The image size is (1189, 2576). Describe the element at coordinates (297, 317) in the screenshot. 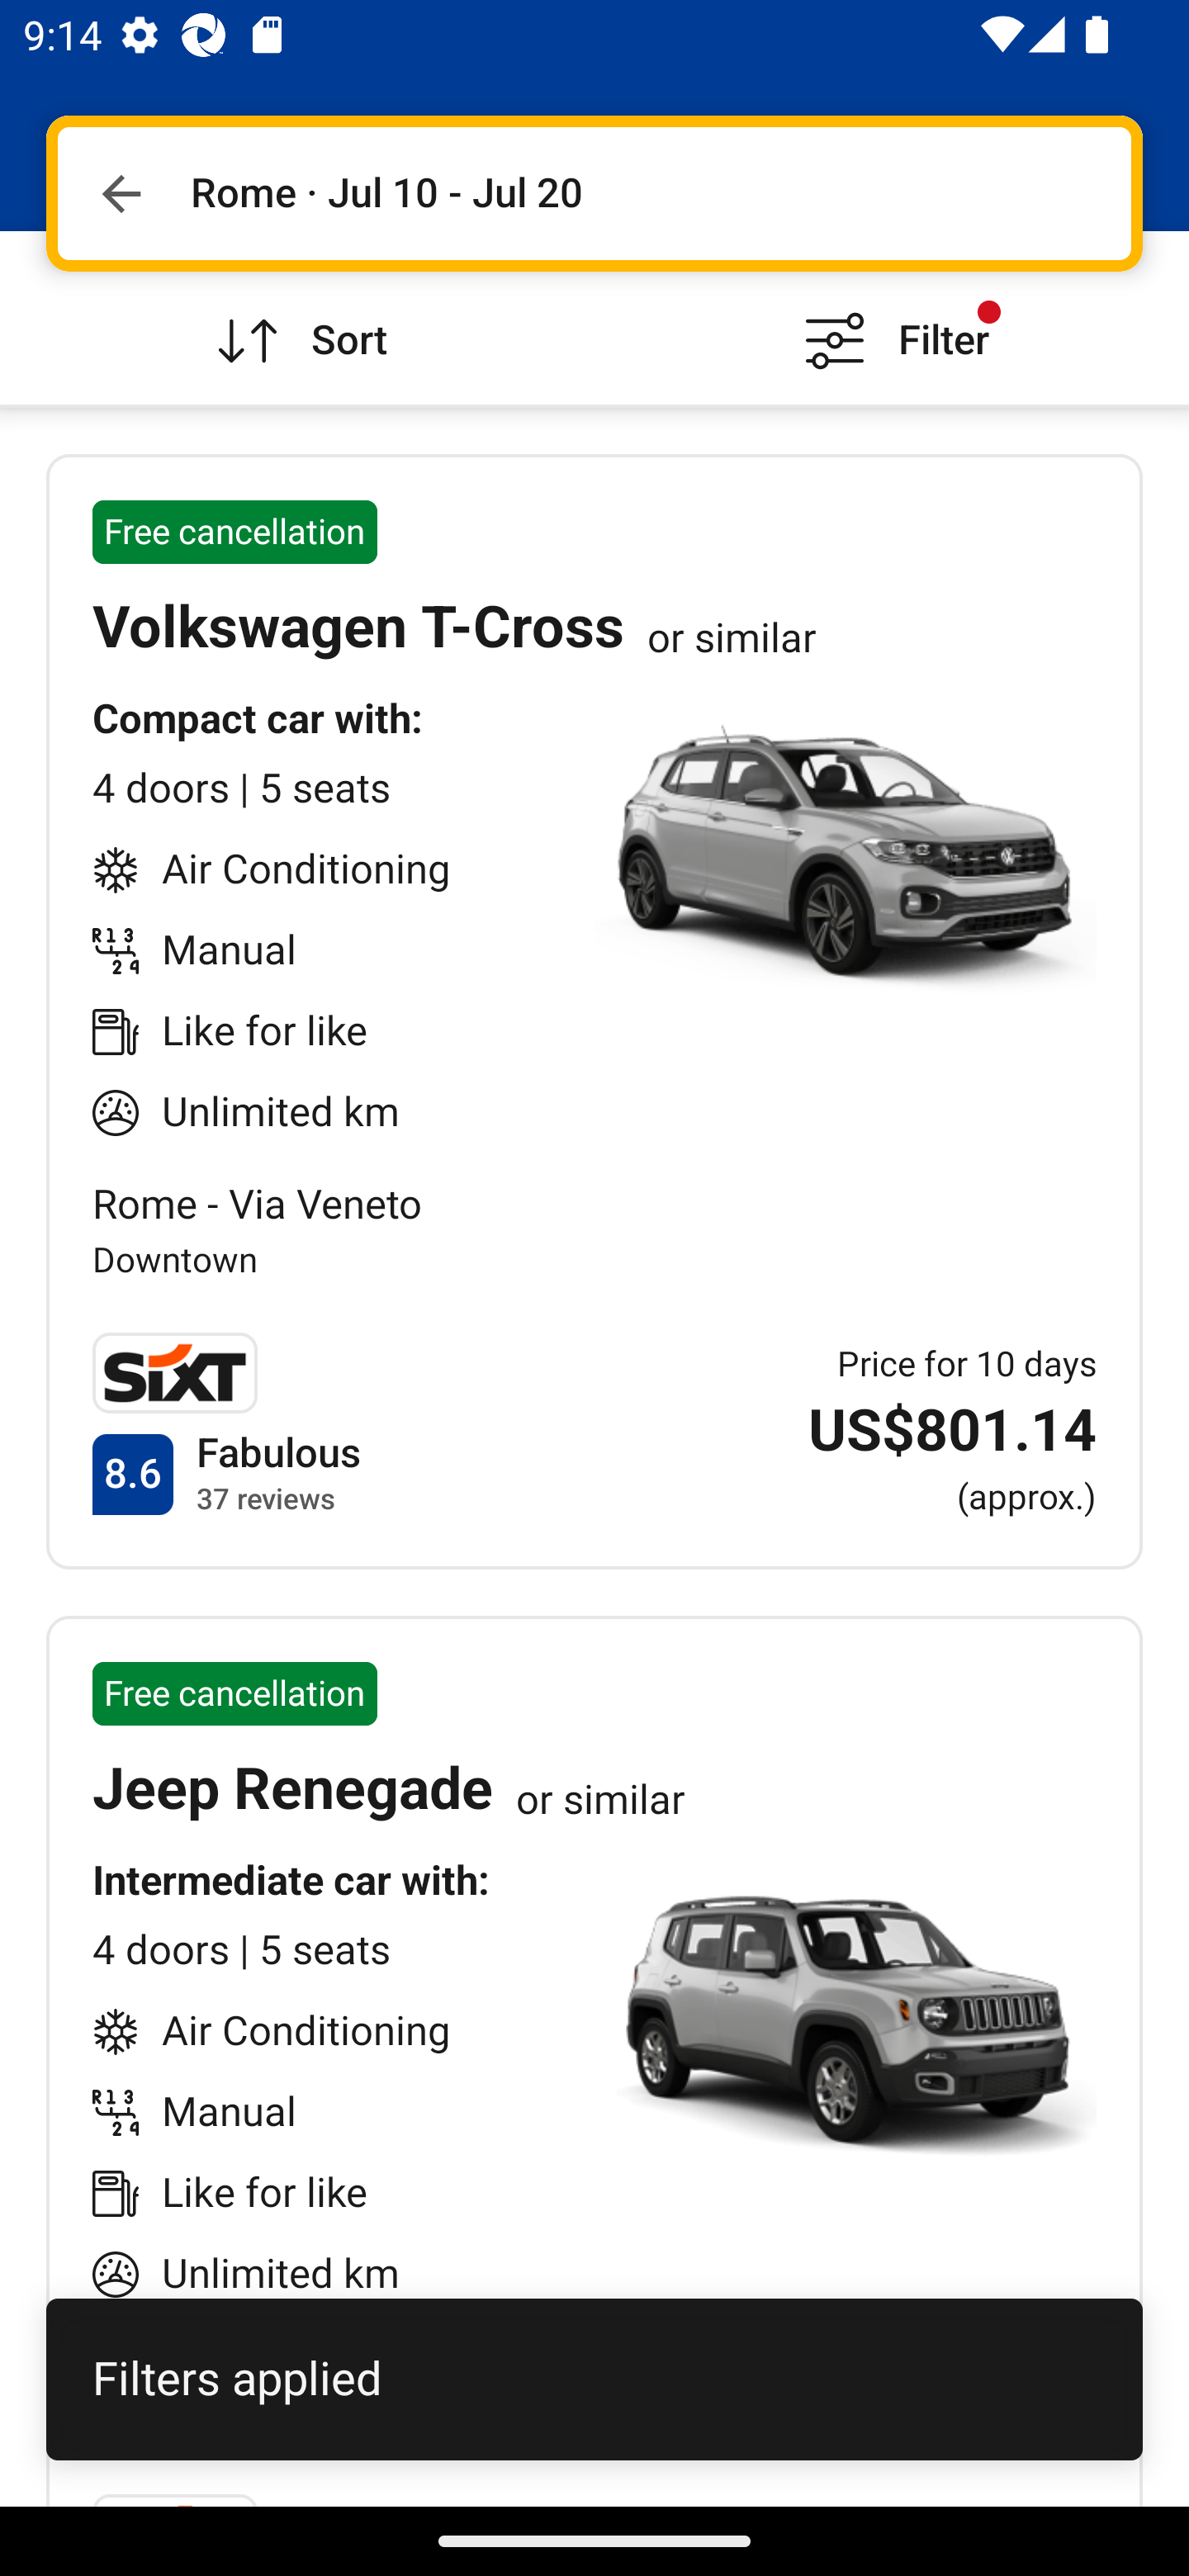

I see `Sort` at that location.